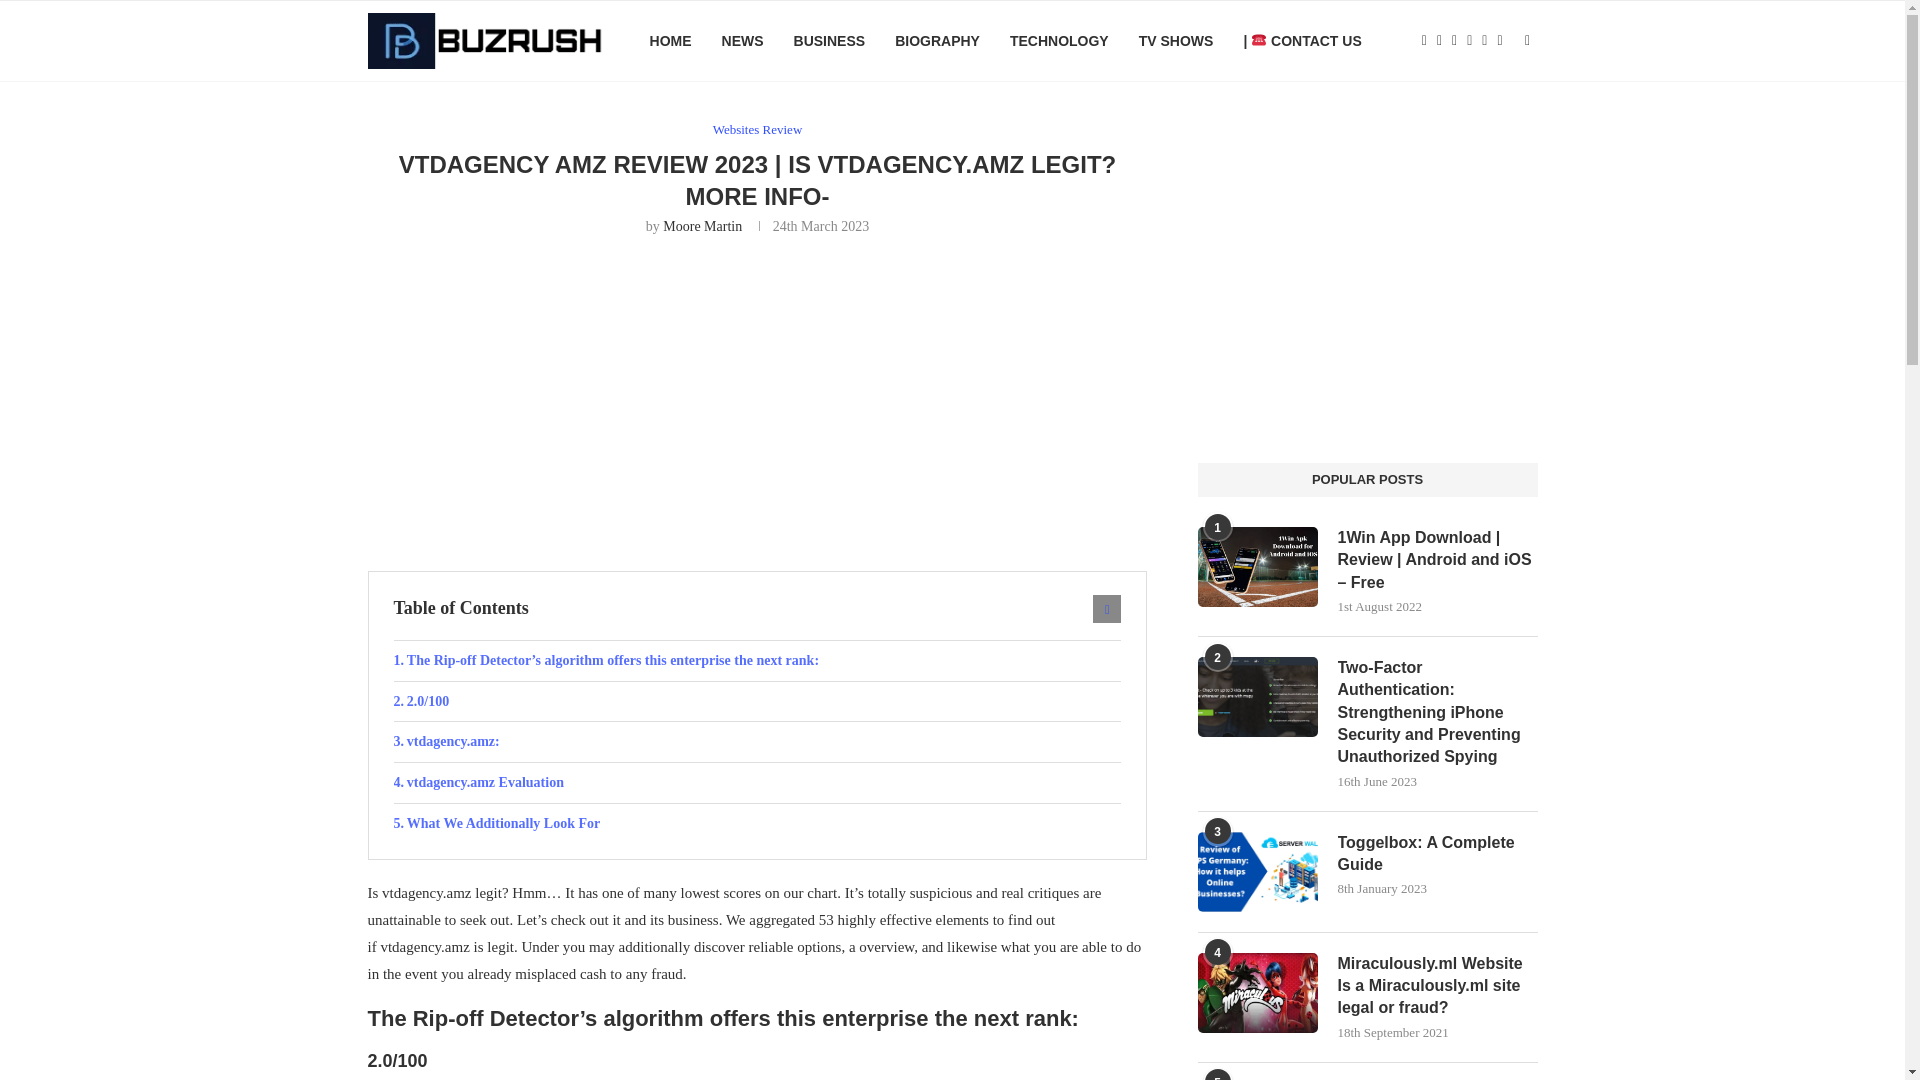 This screenshot has width=1920, height=1080. Describe the element at coordinates (936, 41) in the screenshot. I see `BIOGRAPHY` at that location.